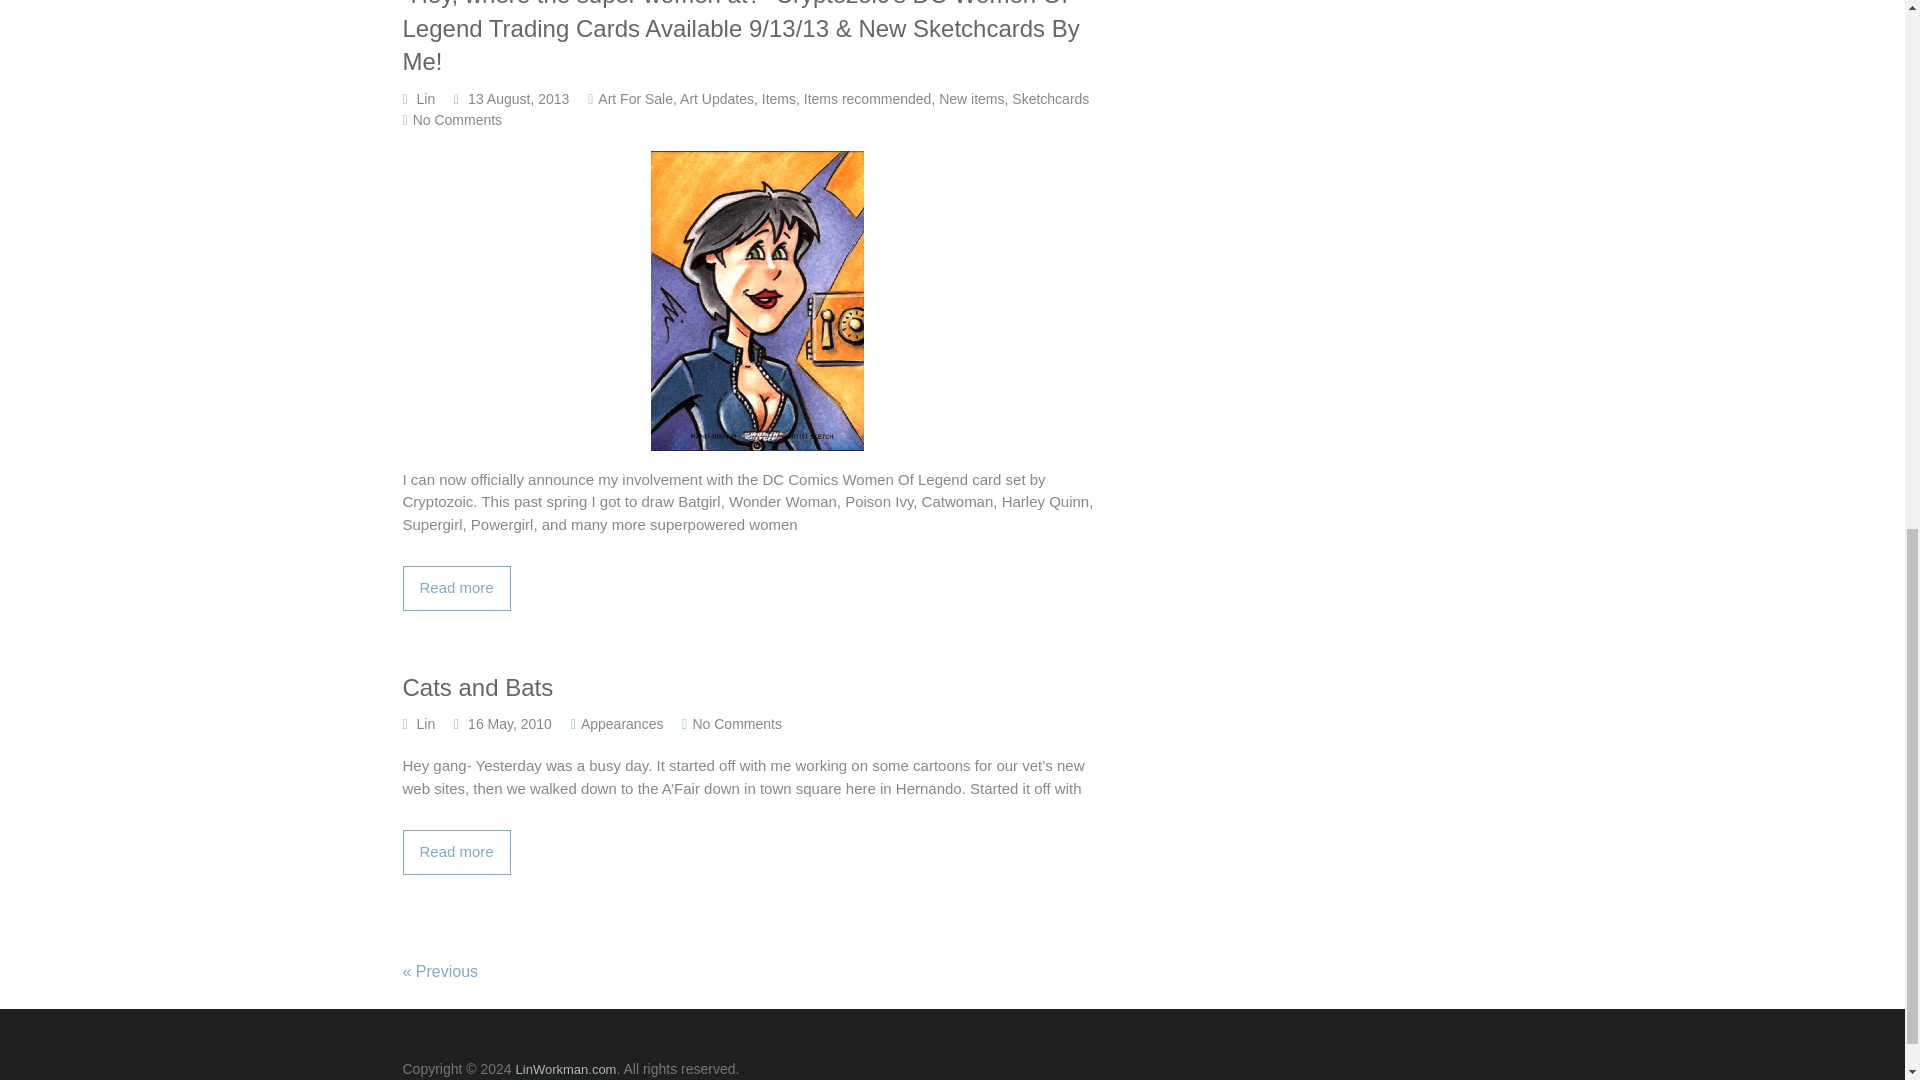 The width and height of the screenshot is (1920, 1080). I want to click on LinWorkman.com, so click(566, 1068).